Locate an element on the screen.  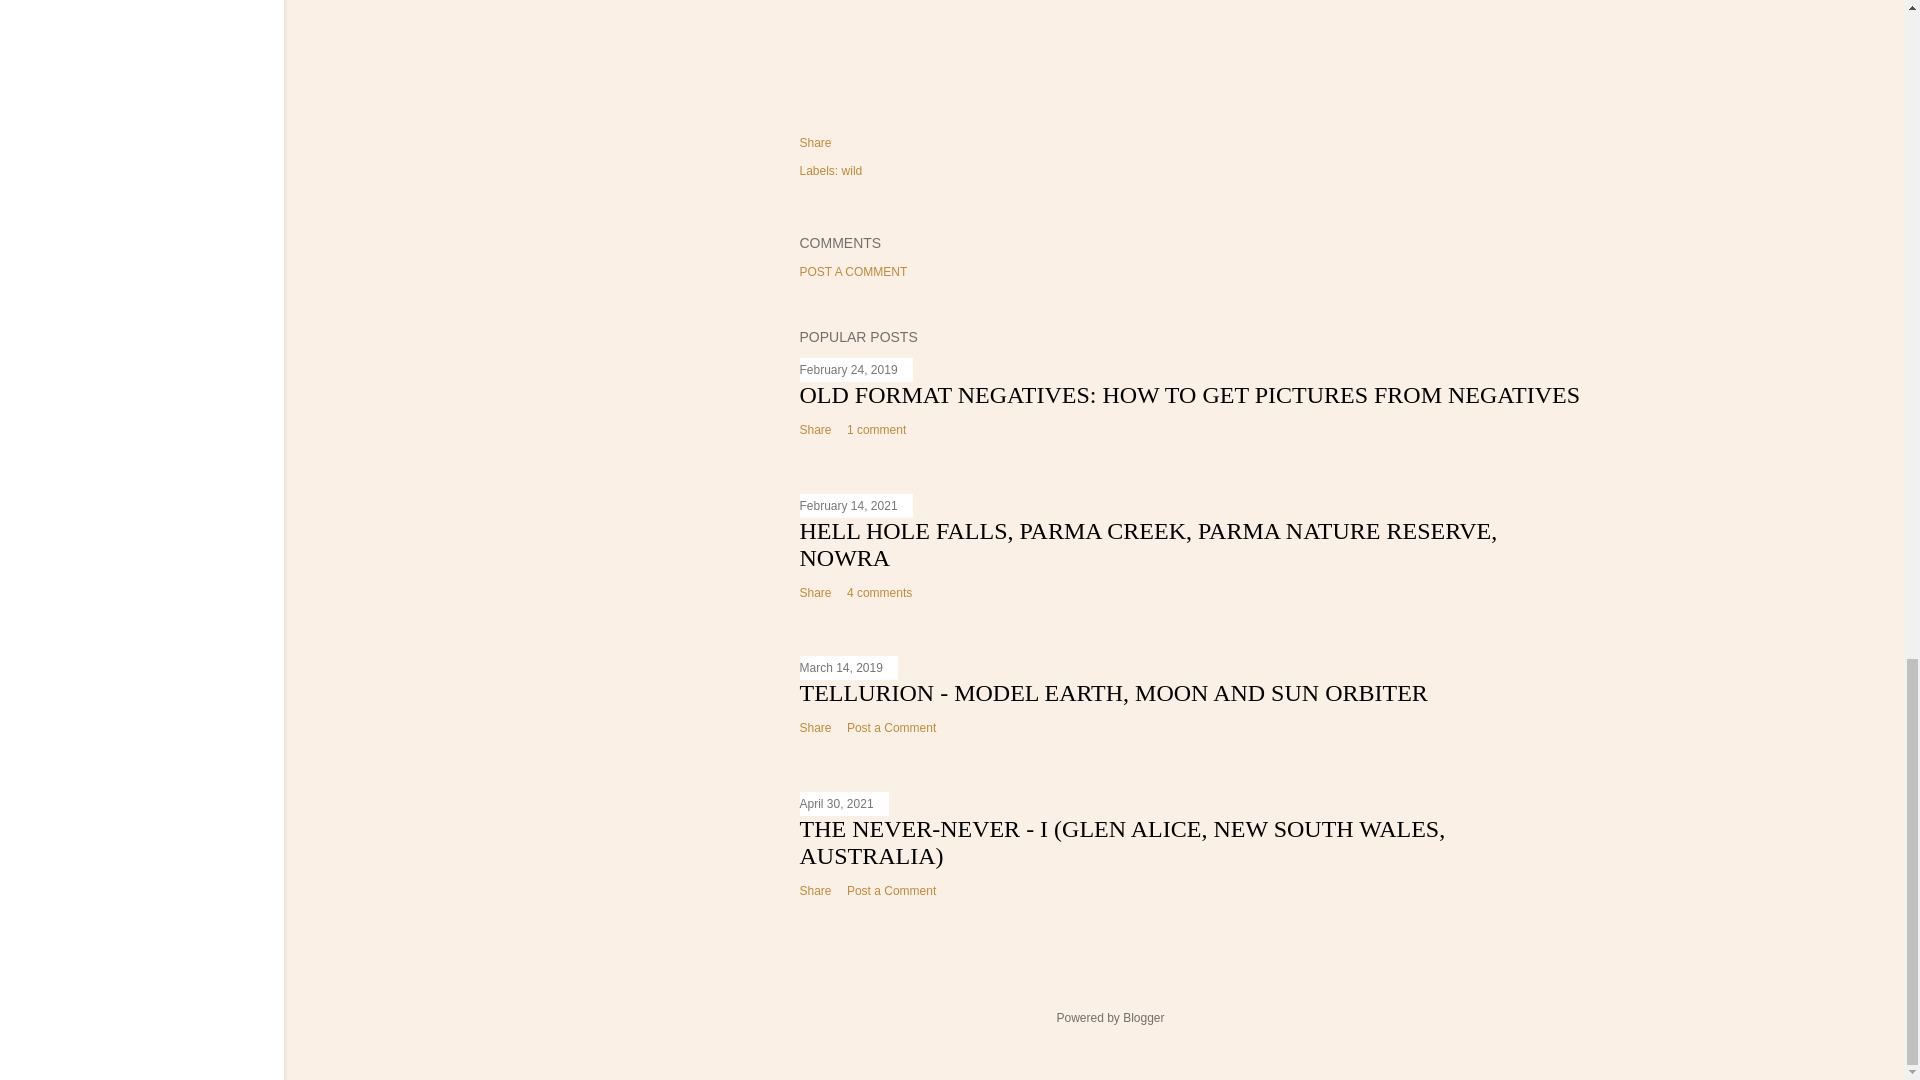
wild is located at coordinates (852, 171).